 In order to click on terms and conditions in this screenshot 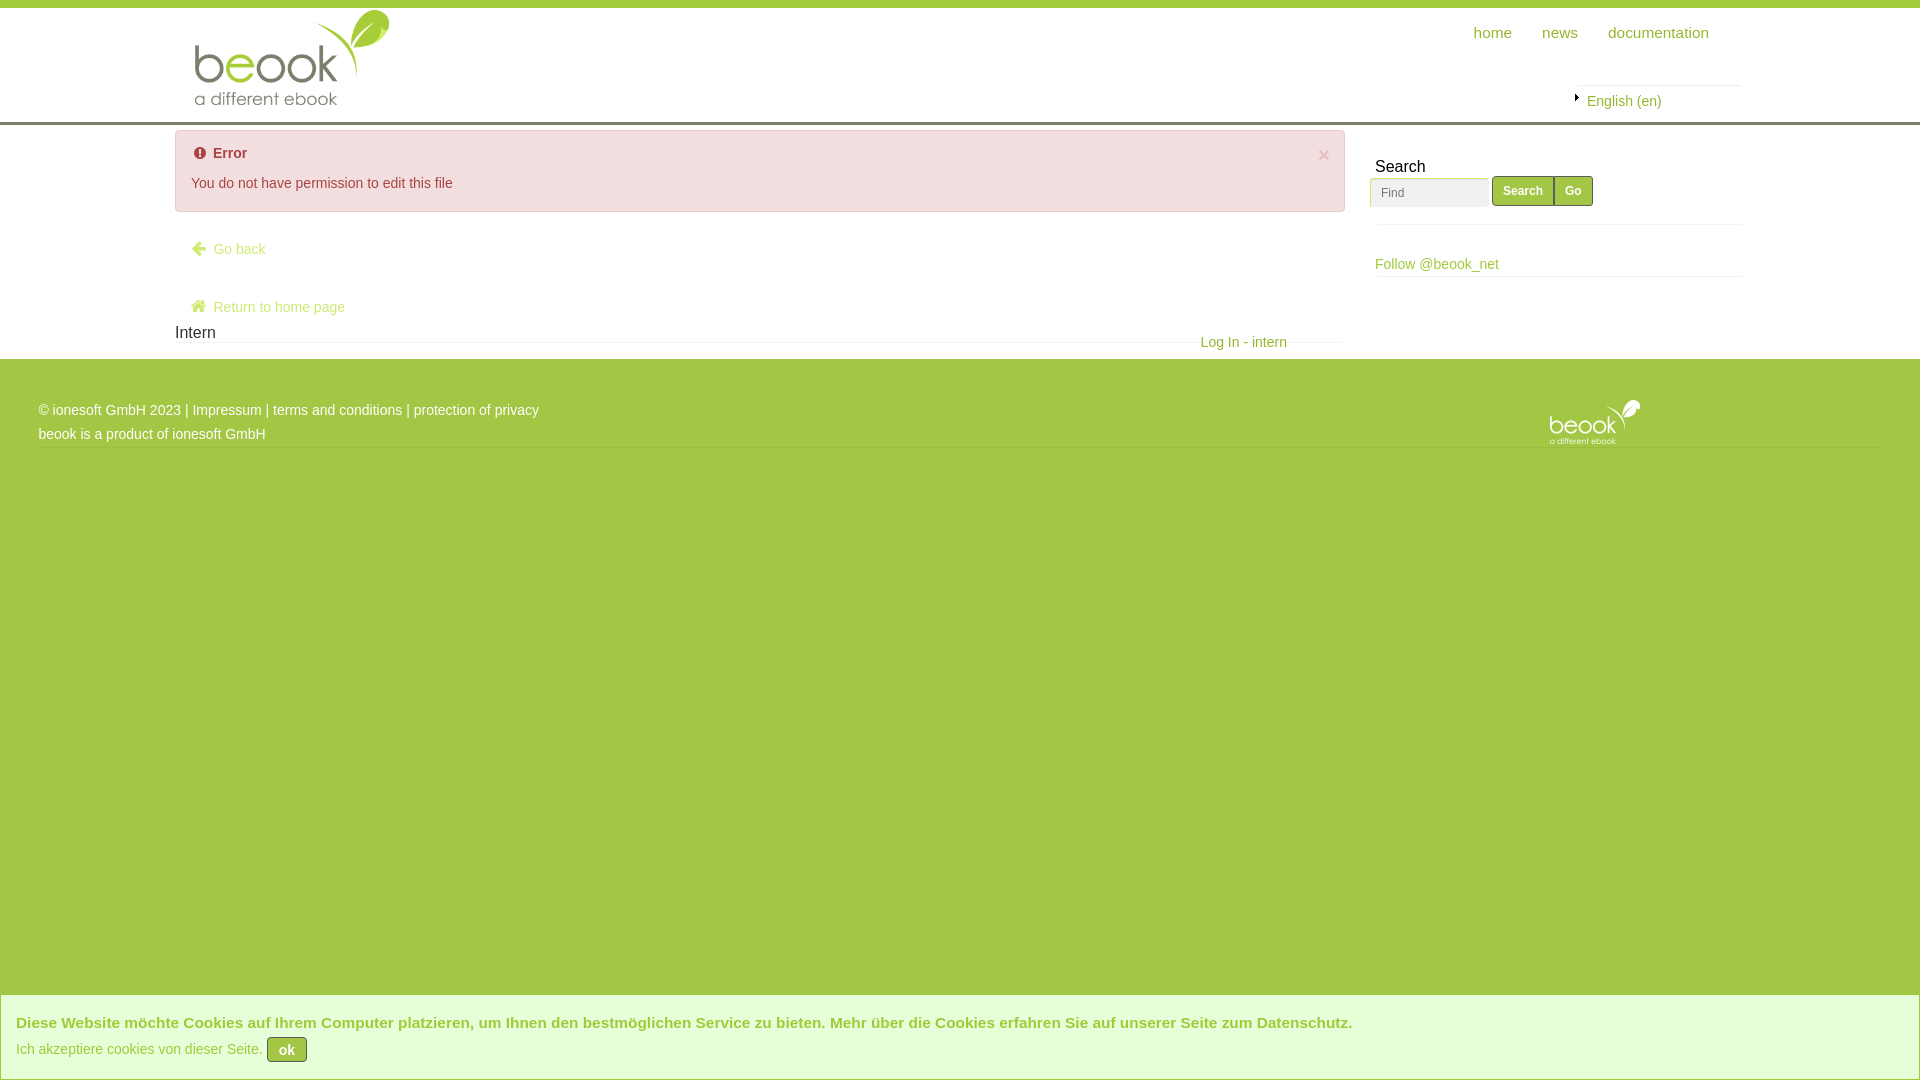, I will do `click(338, 410)`.